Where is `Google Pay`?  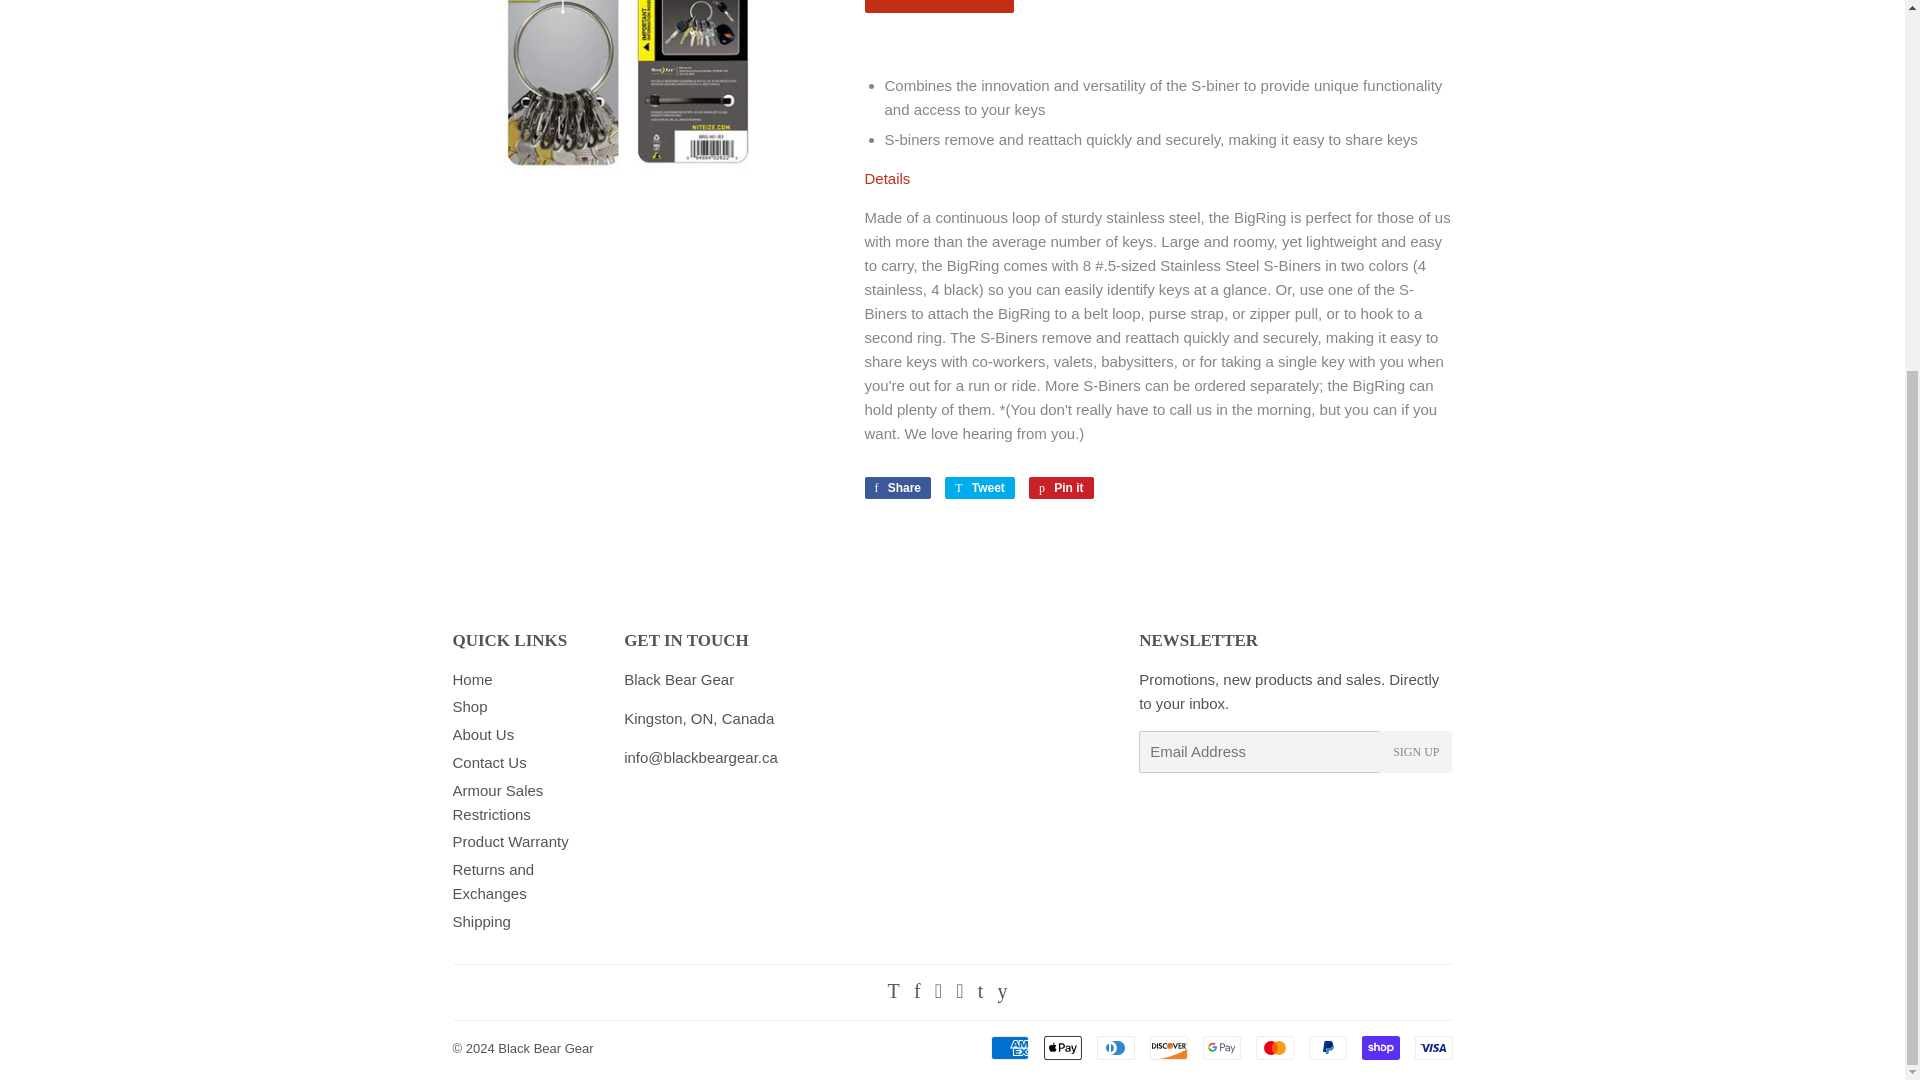 Google Pay is located at coordinates (1220, 1047).